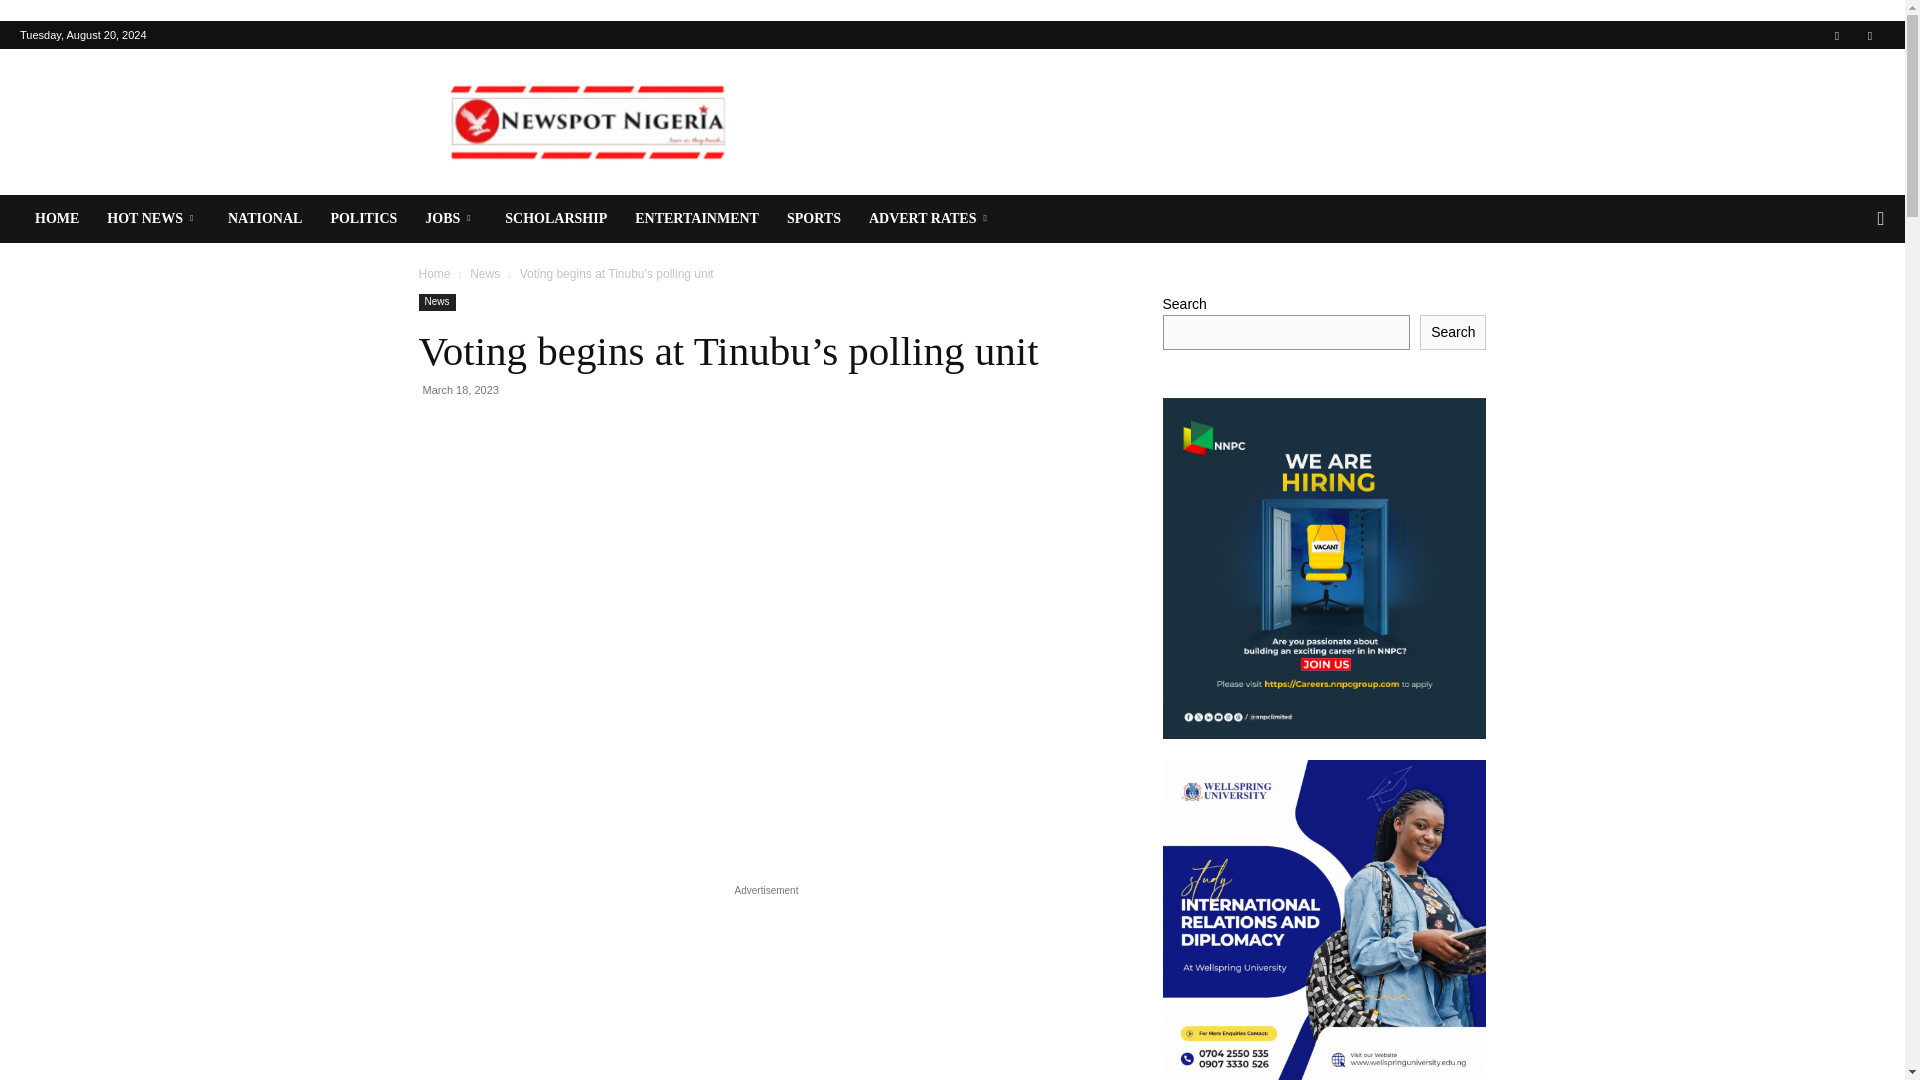 This screenshot has width=1920, height=1080. I want to click on Search, so click(1840, 298).